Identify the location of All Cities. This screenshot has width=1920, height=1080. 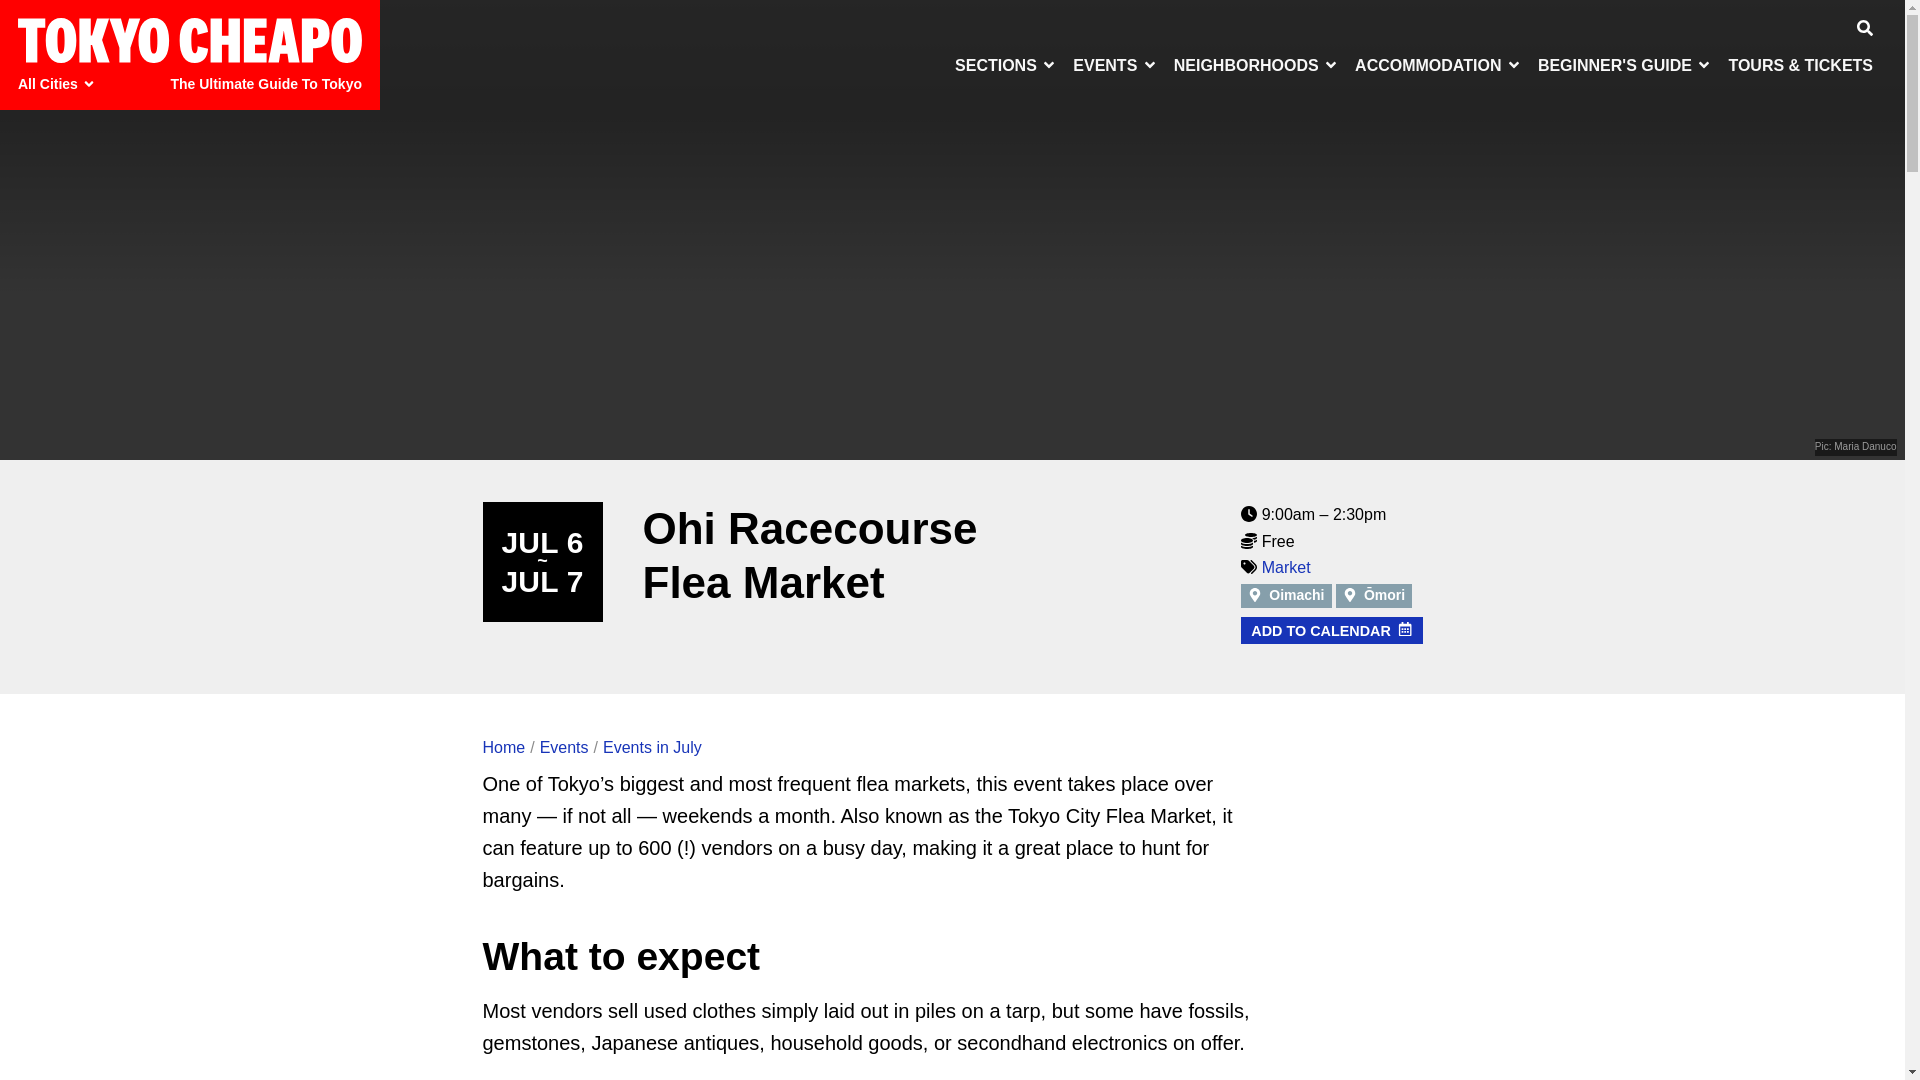
(59, 84).